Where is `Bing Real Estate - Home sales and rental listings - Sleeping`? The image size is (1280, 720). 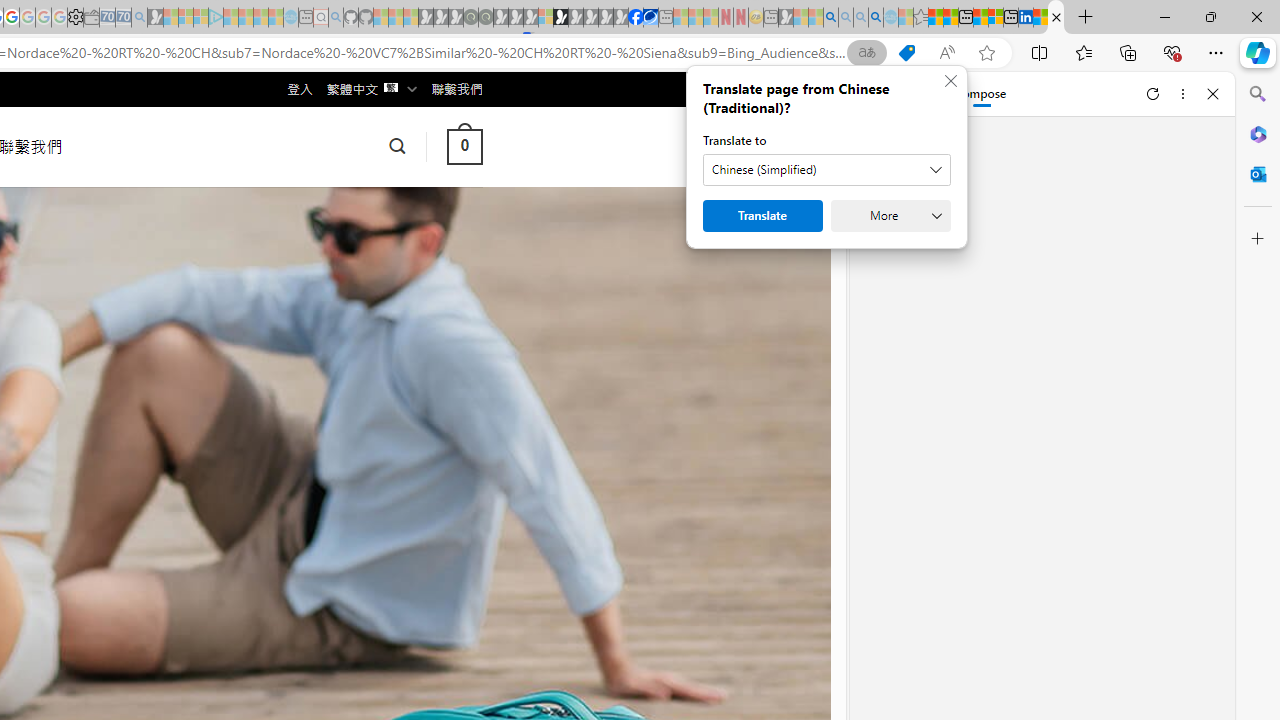 Bing Real Estate - Home sales and rental listings - Sleeping is located at coordinates (139, 18).